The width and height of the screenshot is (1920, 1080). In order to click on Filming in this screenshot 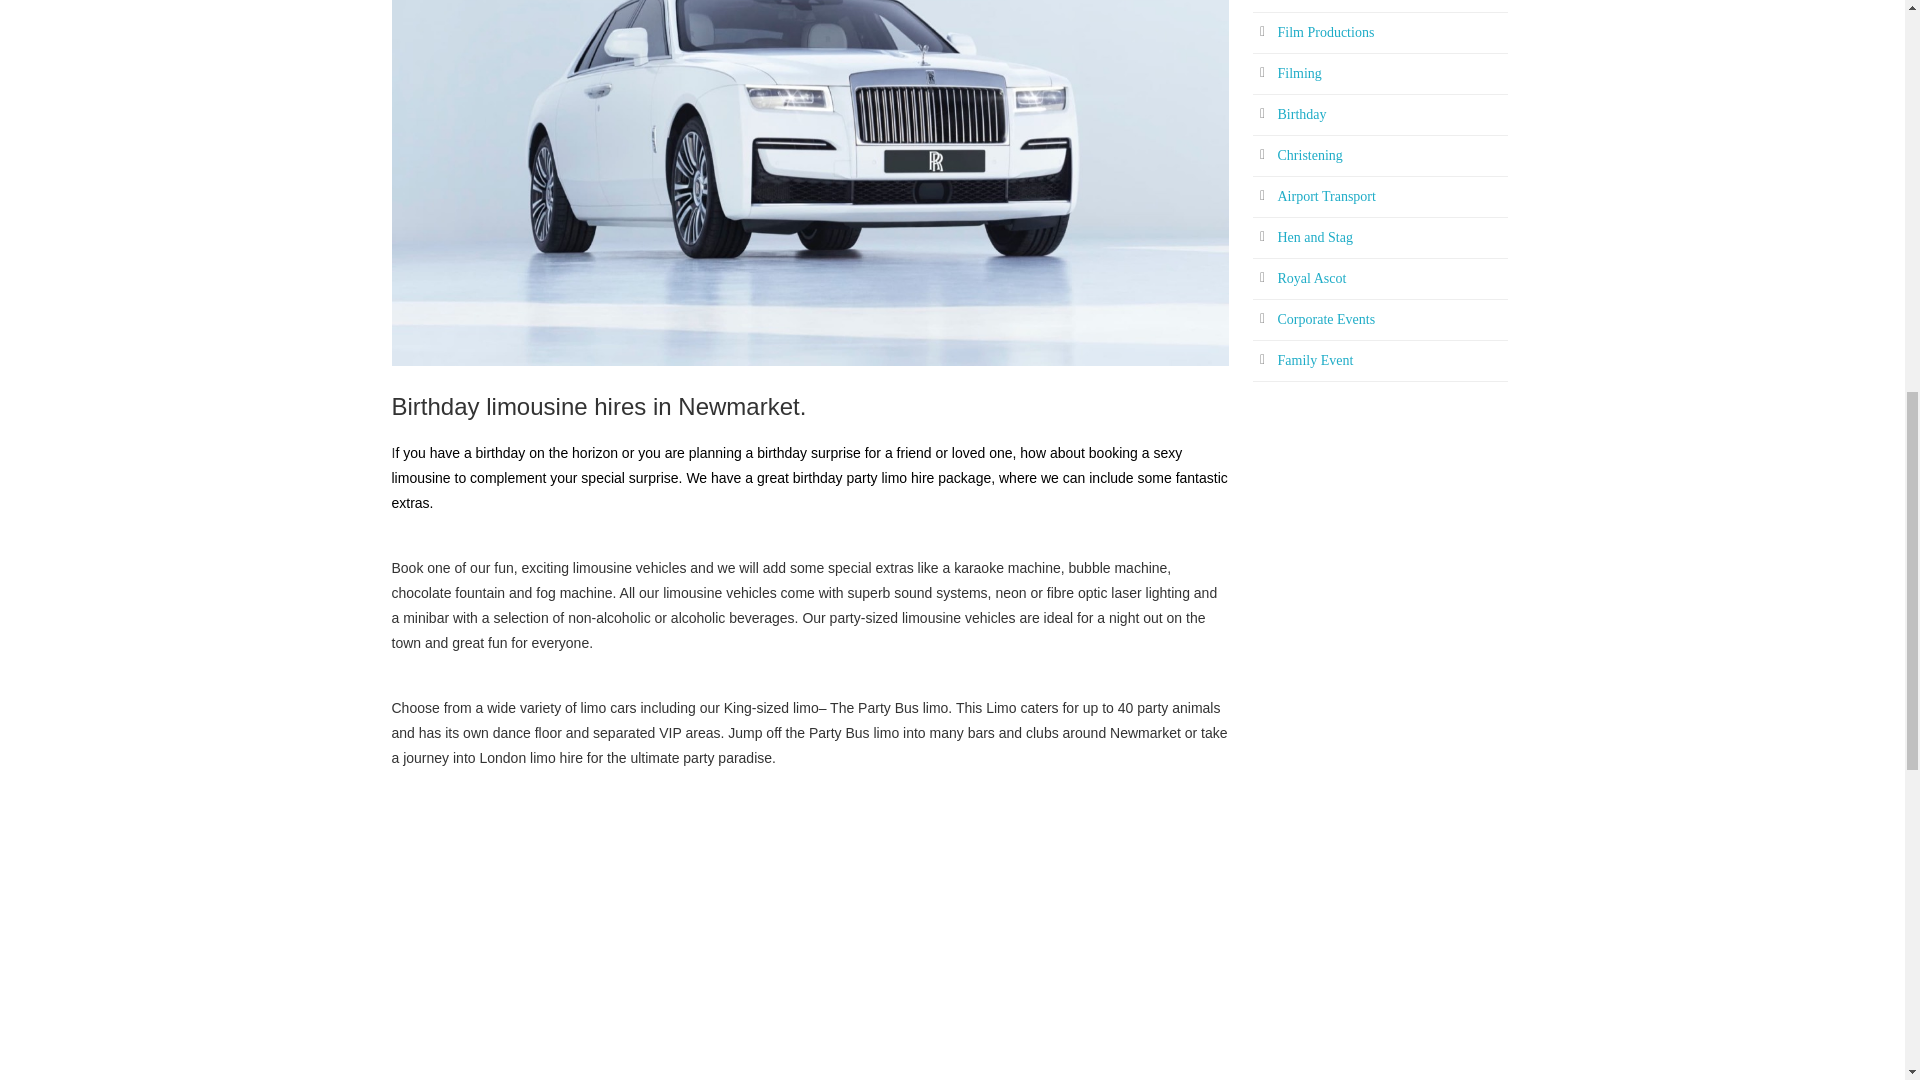, I will do `click(1300, 73)`.